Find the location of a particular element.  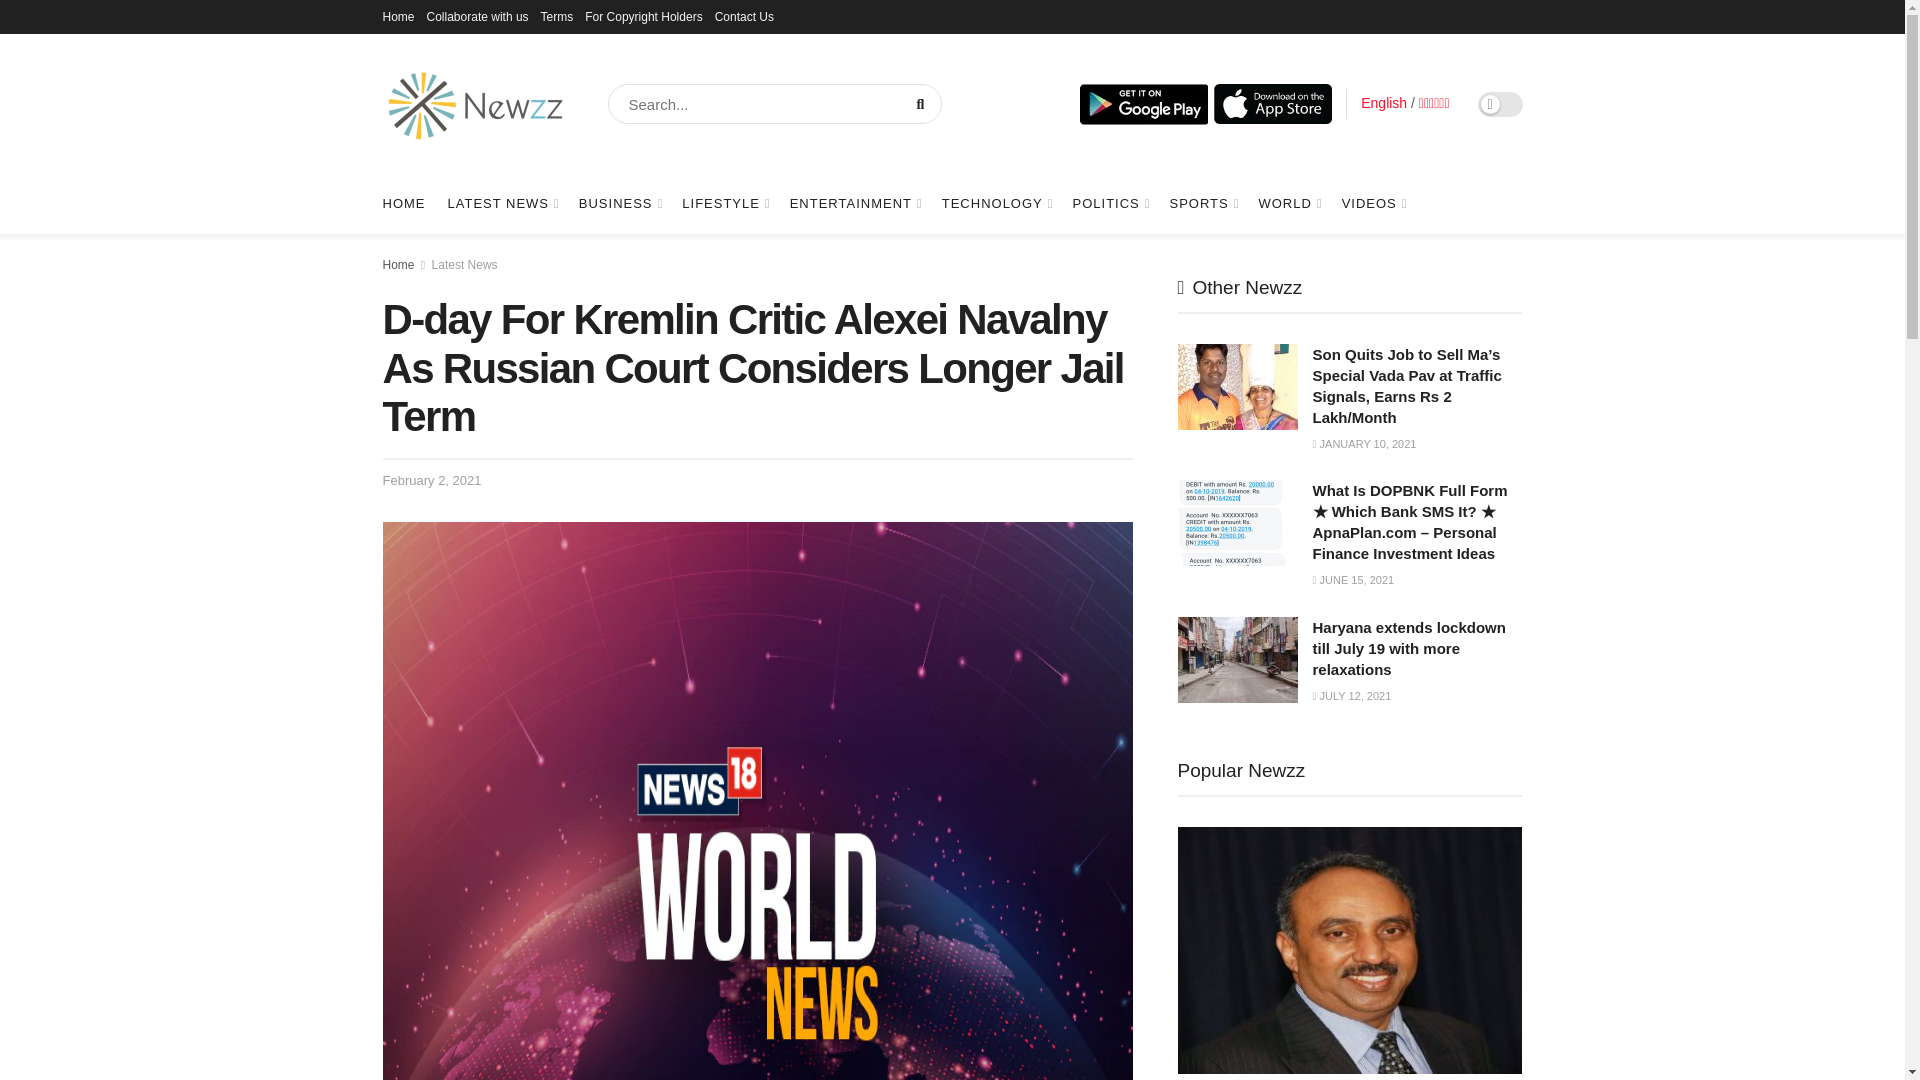

English is located at coordinates (1384, 103).